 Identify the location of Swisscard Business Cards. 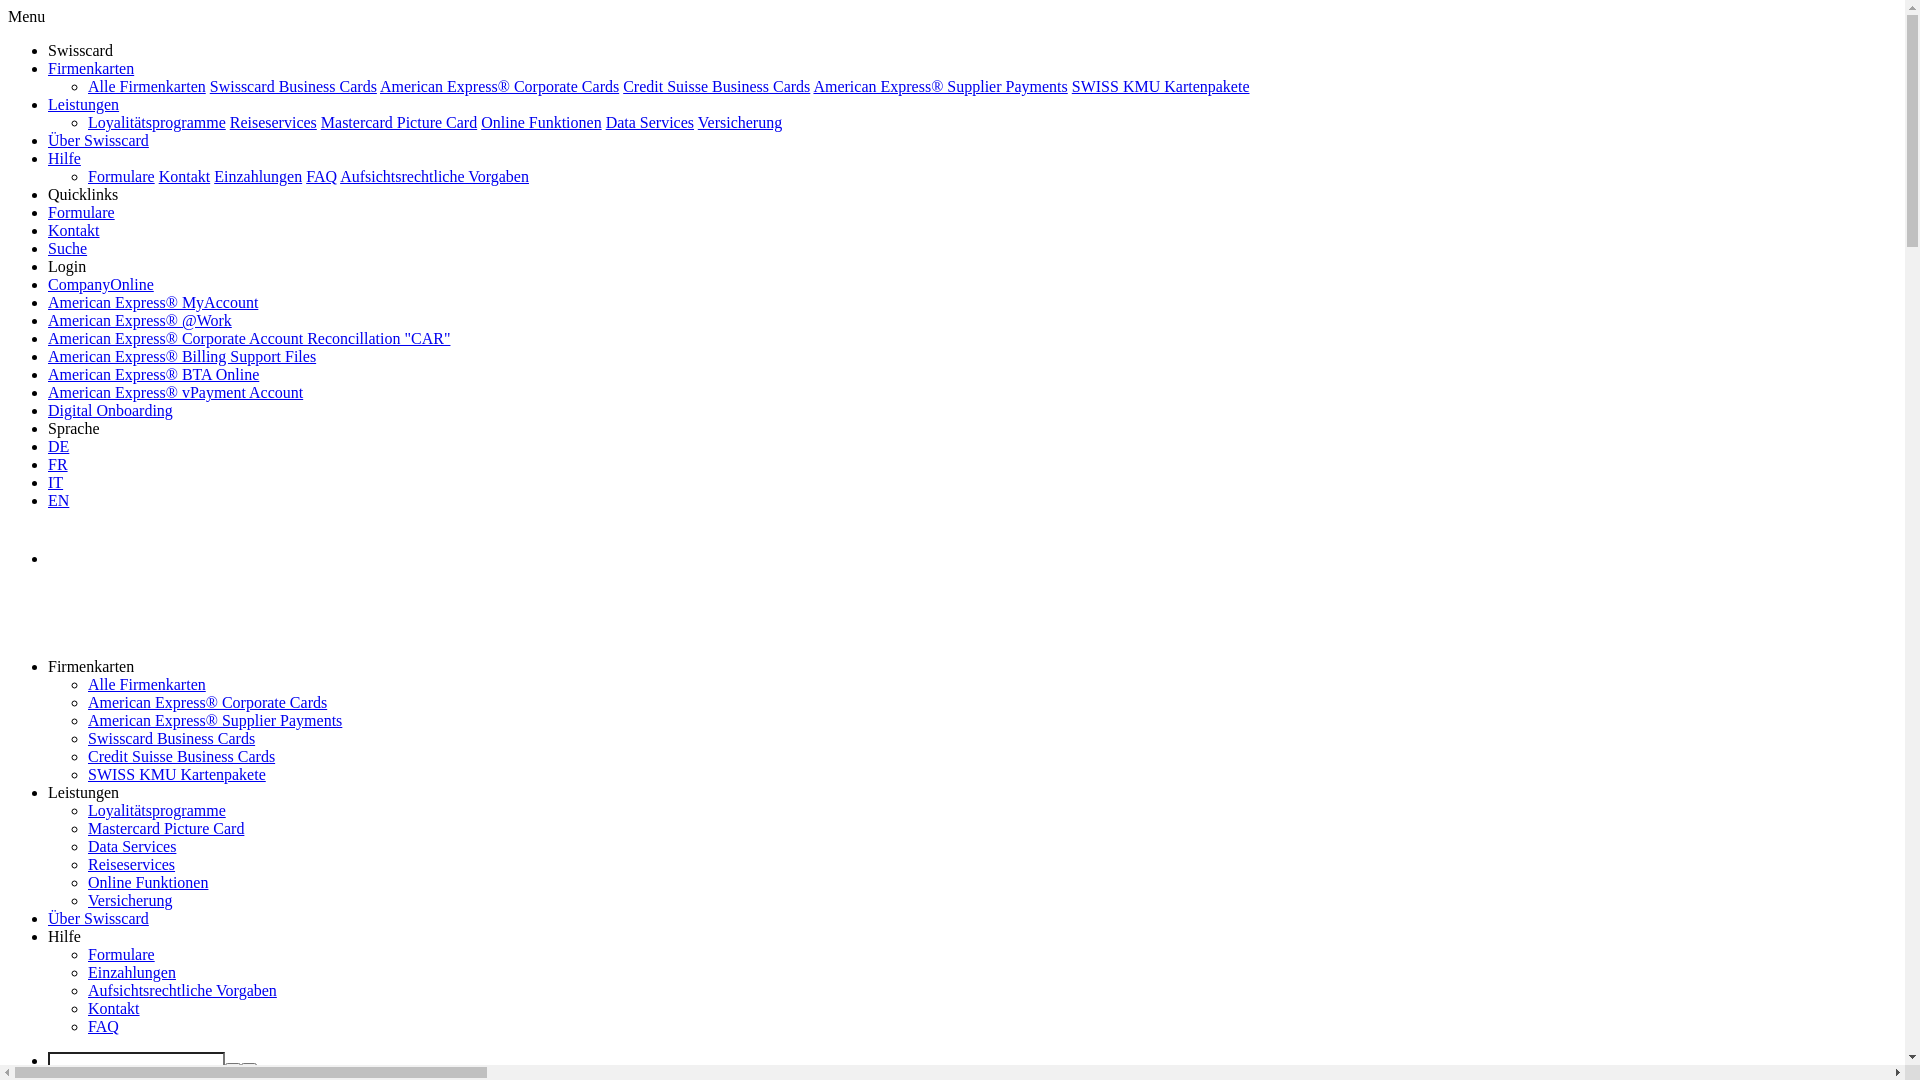
(294, 86).